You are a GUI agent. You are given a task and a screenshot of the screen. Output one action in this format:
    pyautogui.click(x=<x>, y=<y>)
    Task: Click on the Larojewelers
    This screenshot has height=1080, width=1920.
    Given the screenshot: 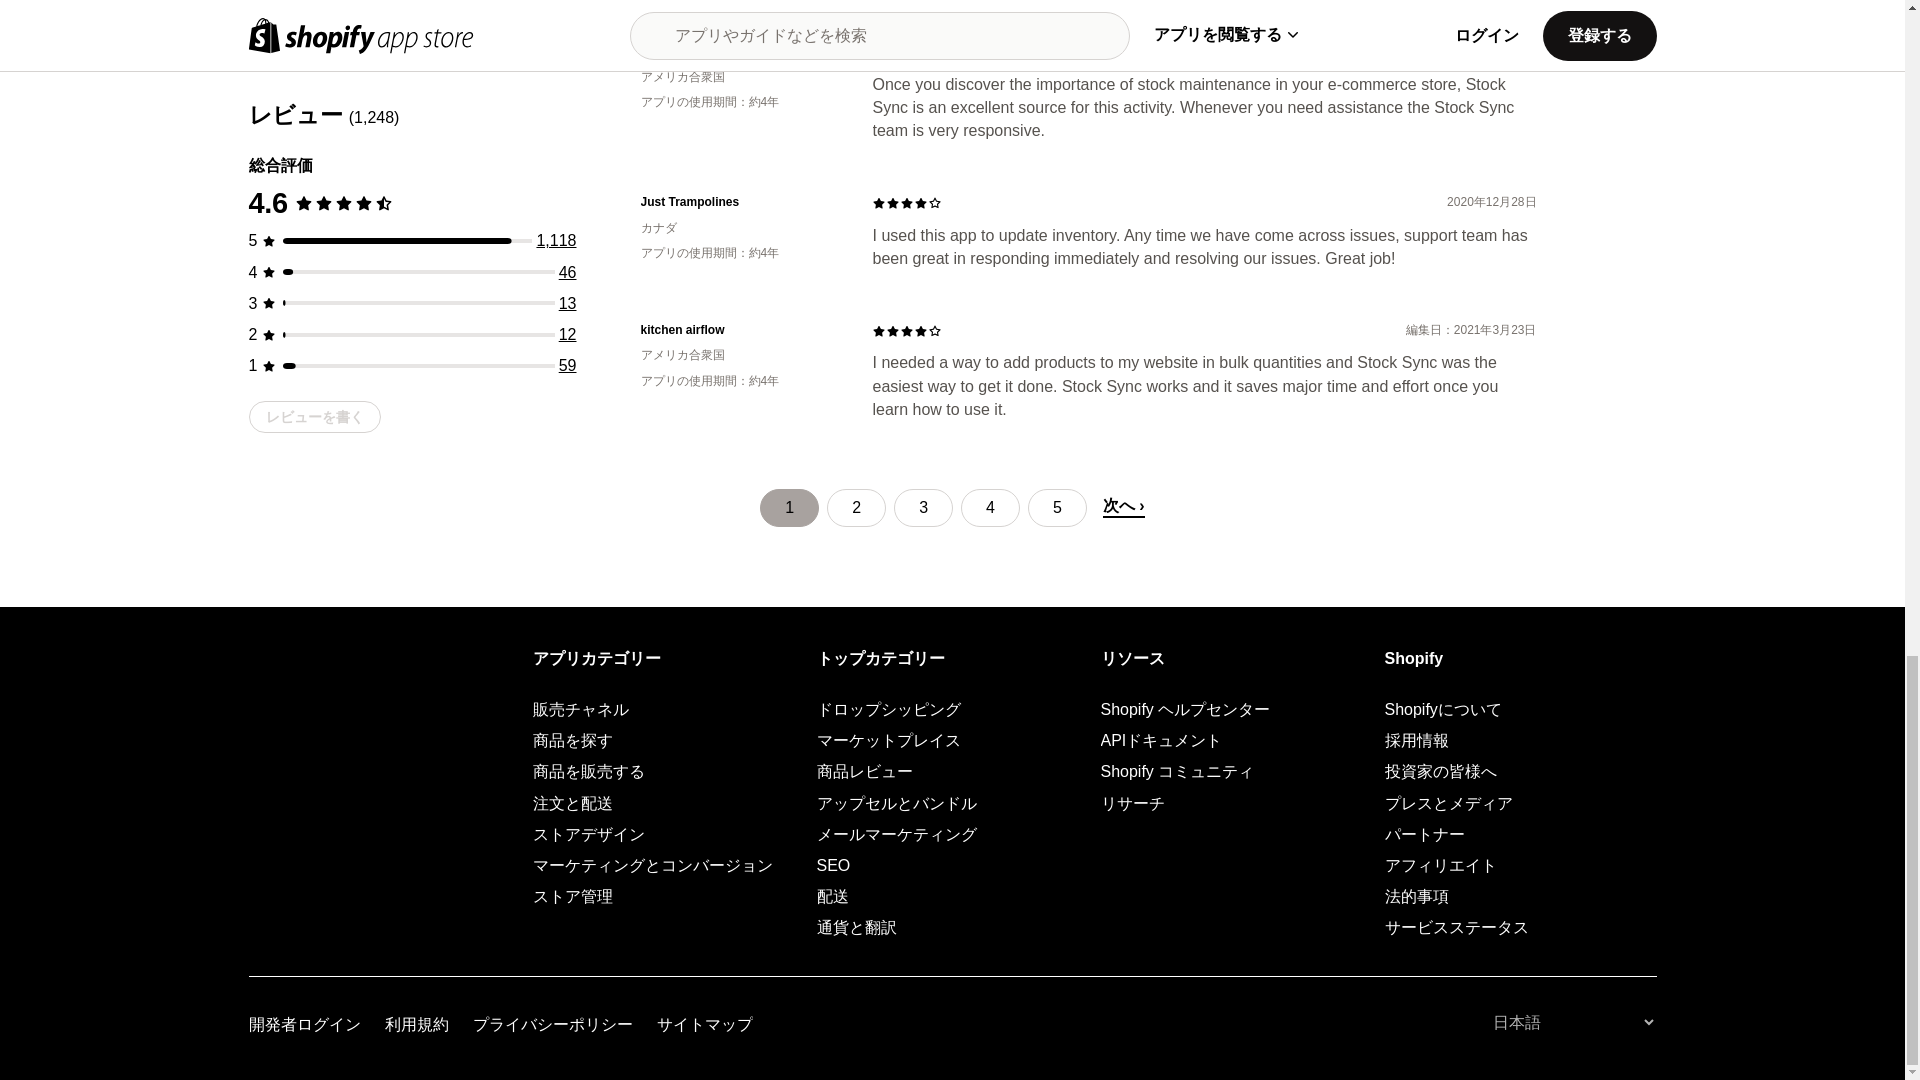 What is the action you would take?
    pyautogui.click(x=740, y=52)
    